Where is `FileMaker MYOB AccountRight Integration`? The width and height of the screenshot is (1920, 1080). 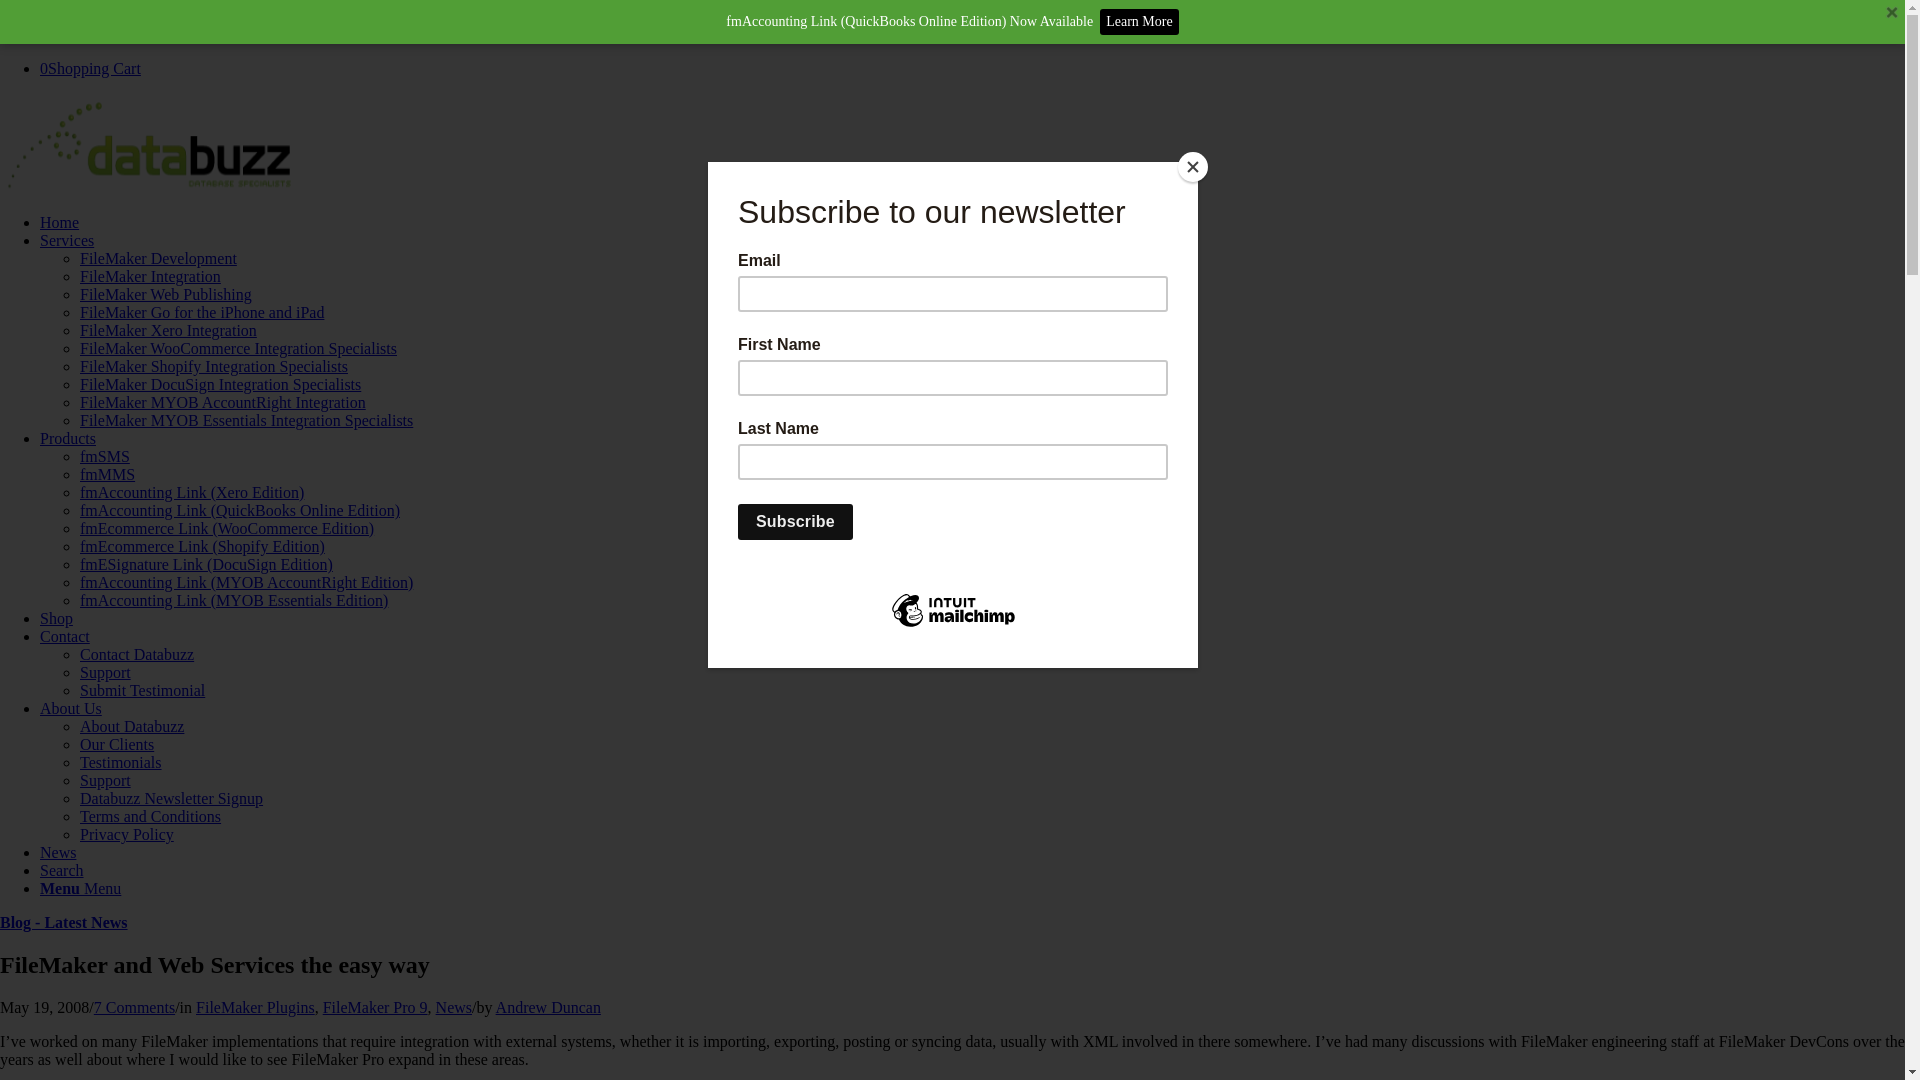 FileMaker MYOB AccountRight Integration is located at coordinates (223, 402).